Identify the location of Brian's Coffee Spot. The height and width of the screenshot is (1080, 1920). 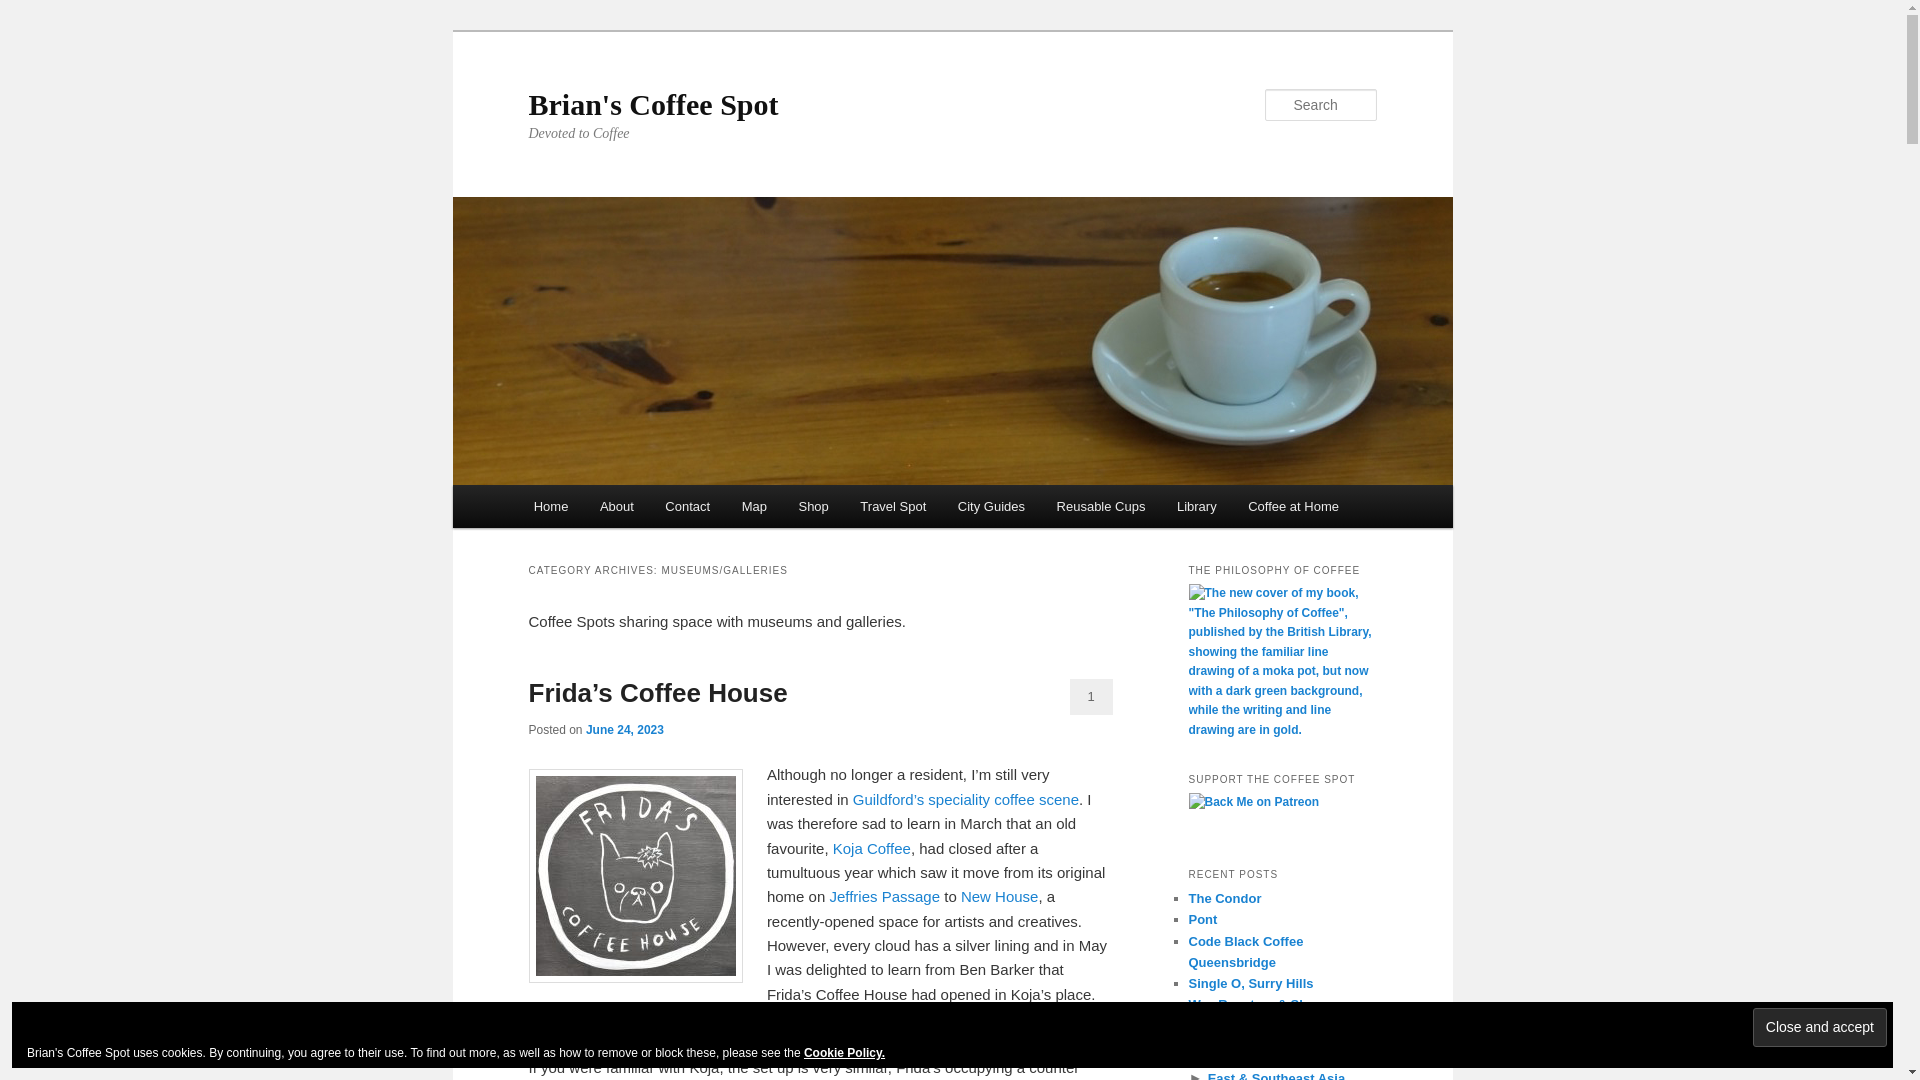
(652, 104).